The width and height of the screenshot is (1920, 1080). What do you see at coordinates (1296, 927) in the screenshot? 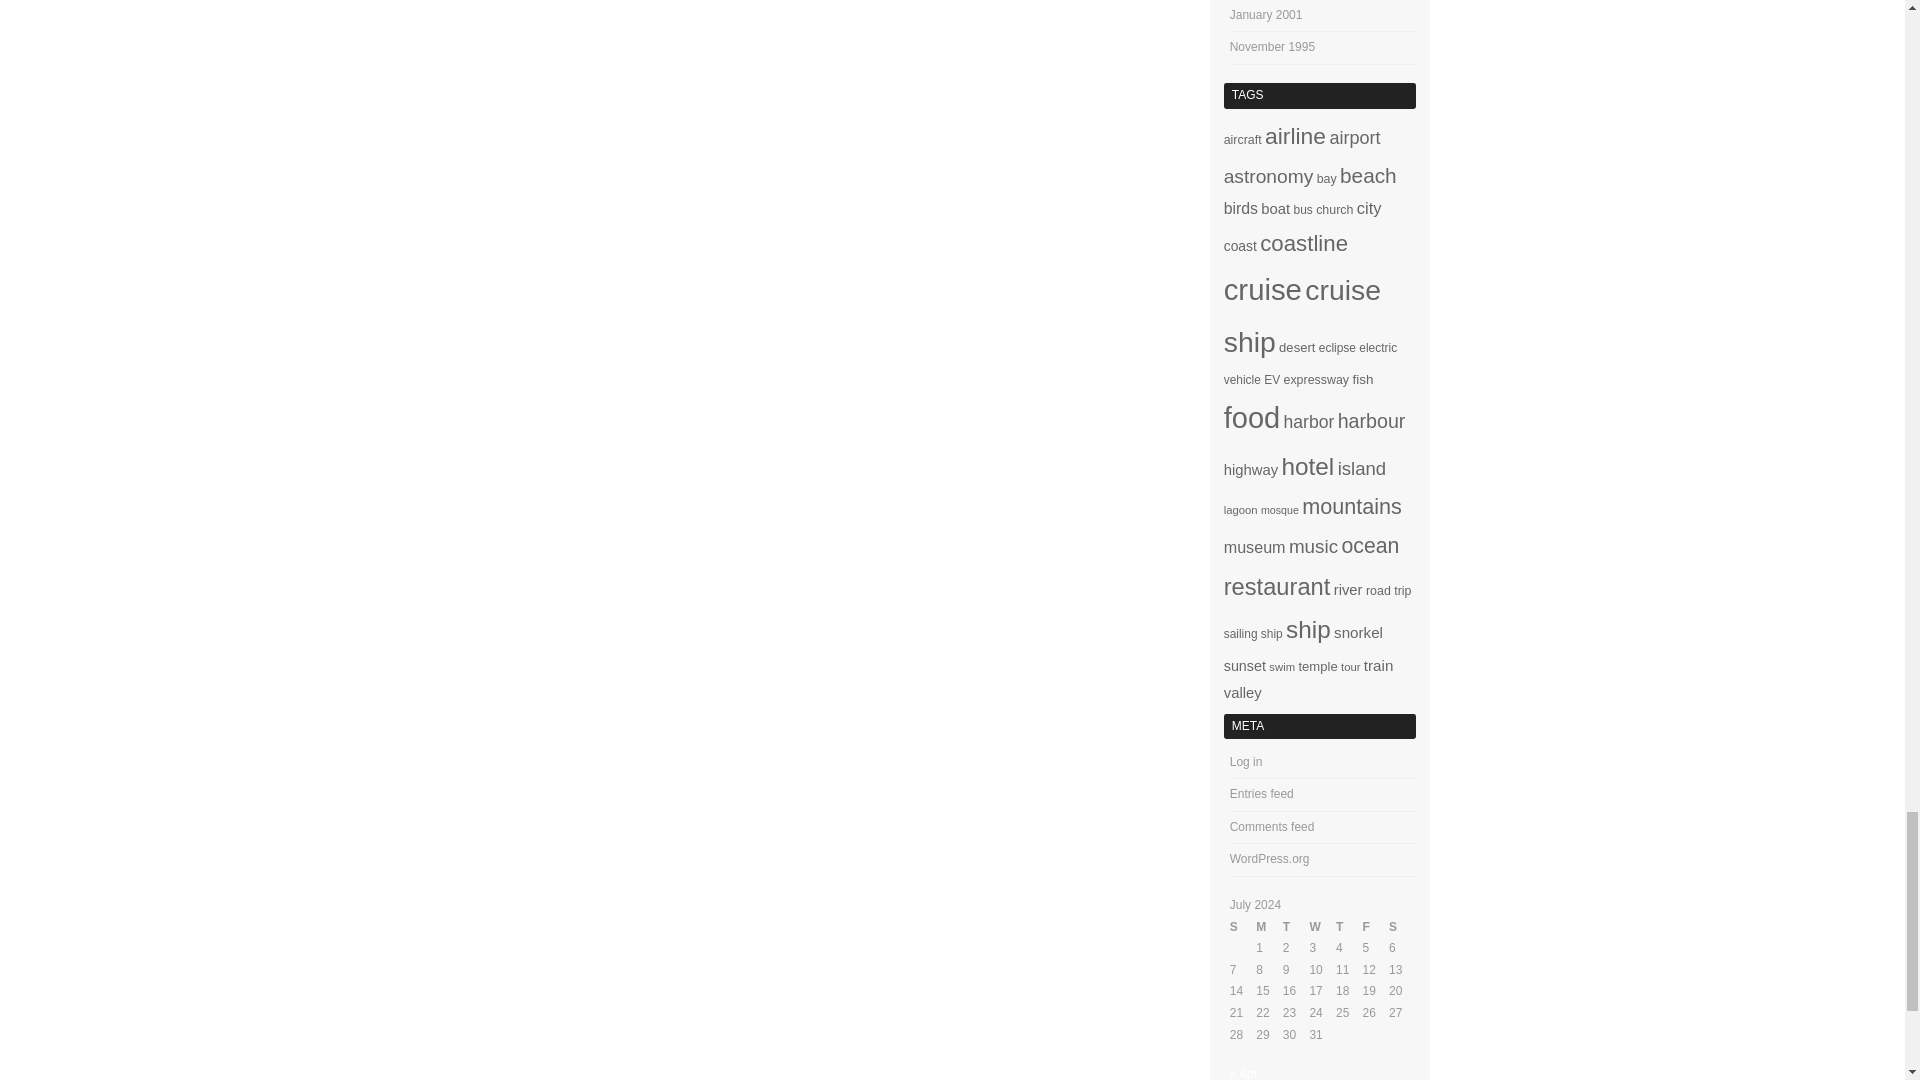
I see `Tuesday` at bounding box center [1296, 927].